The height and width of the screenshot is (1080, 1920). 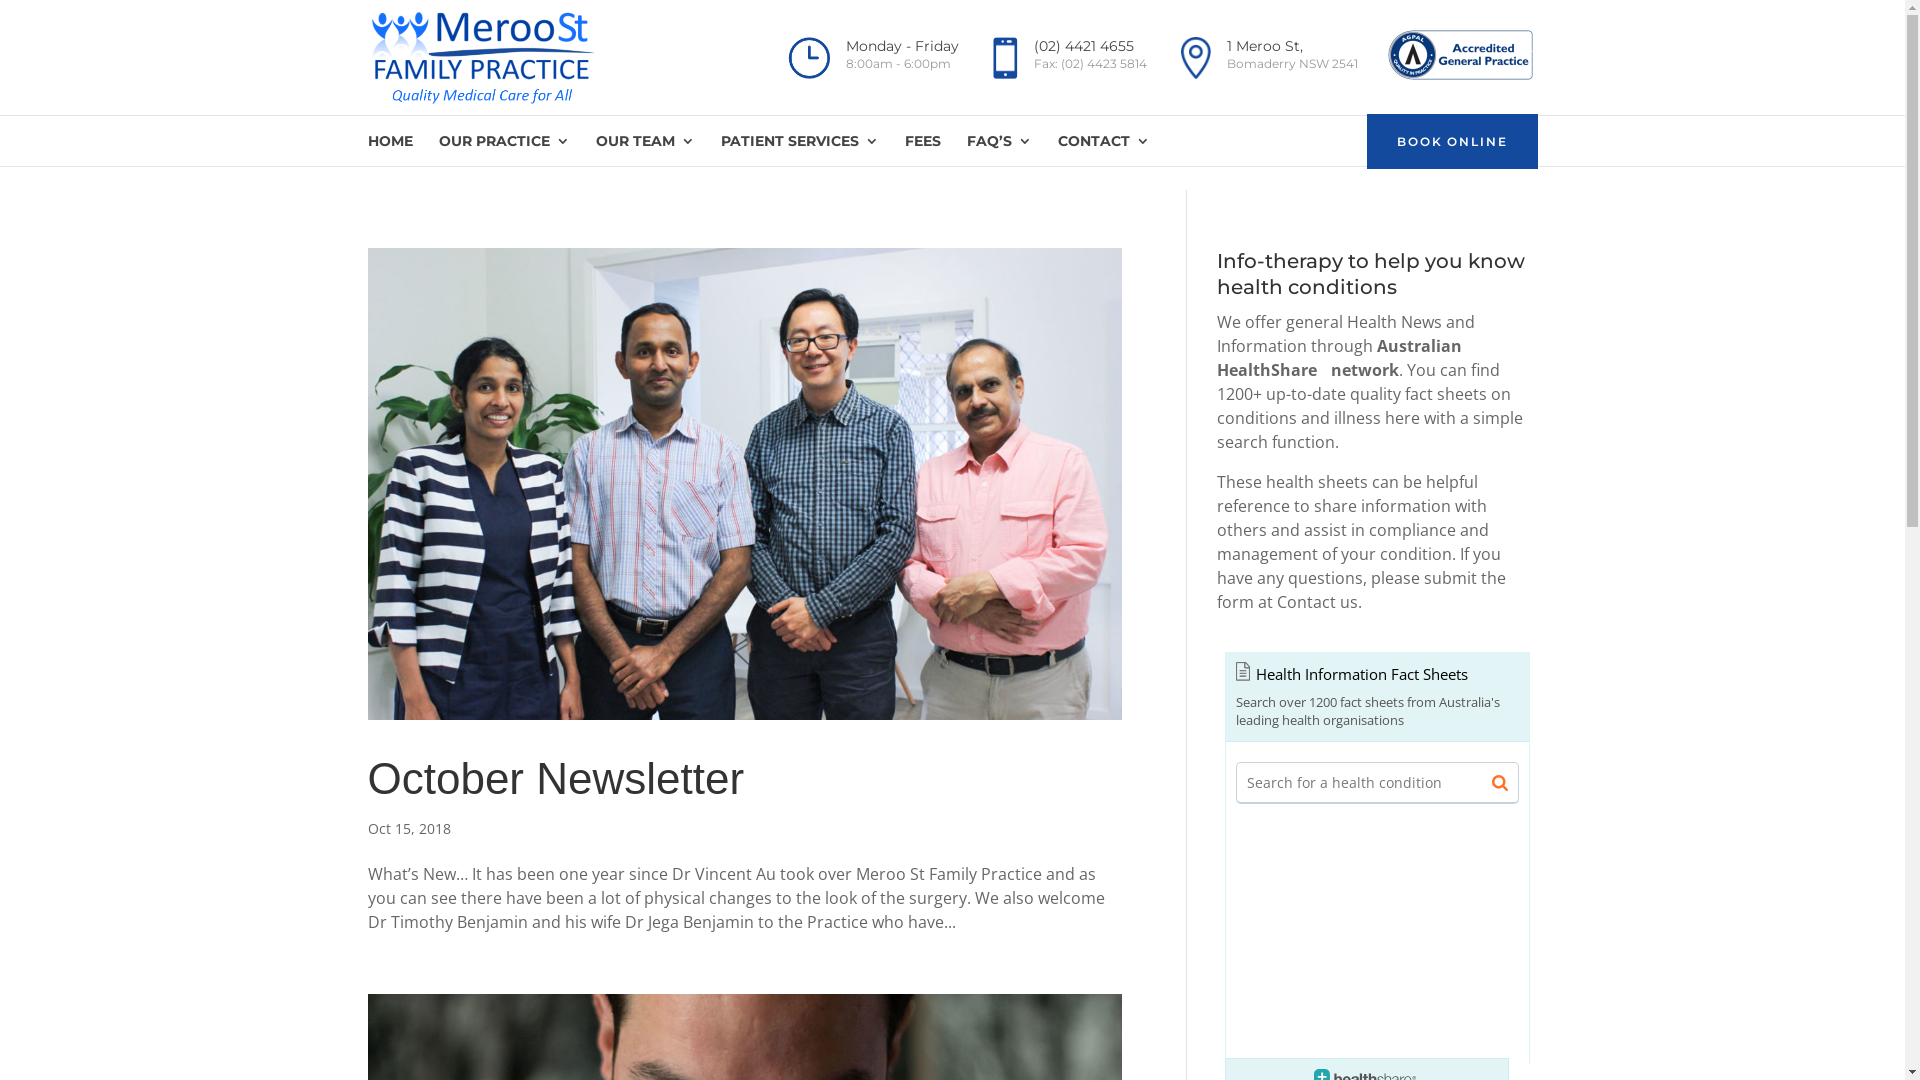 I want to click on BOOK ONLINE, so click(x=1452, y=142).